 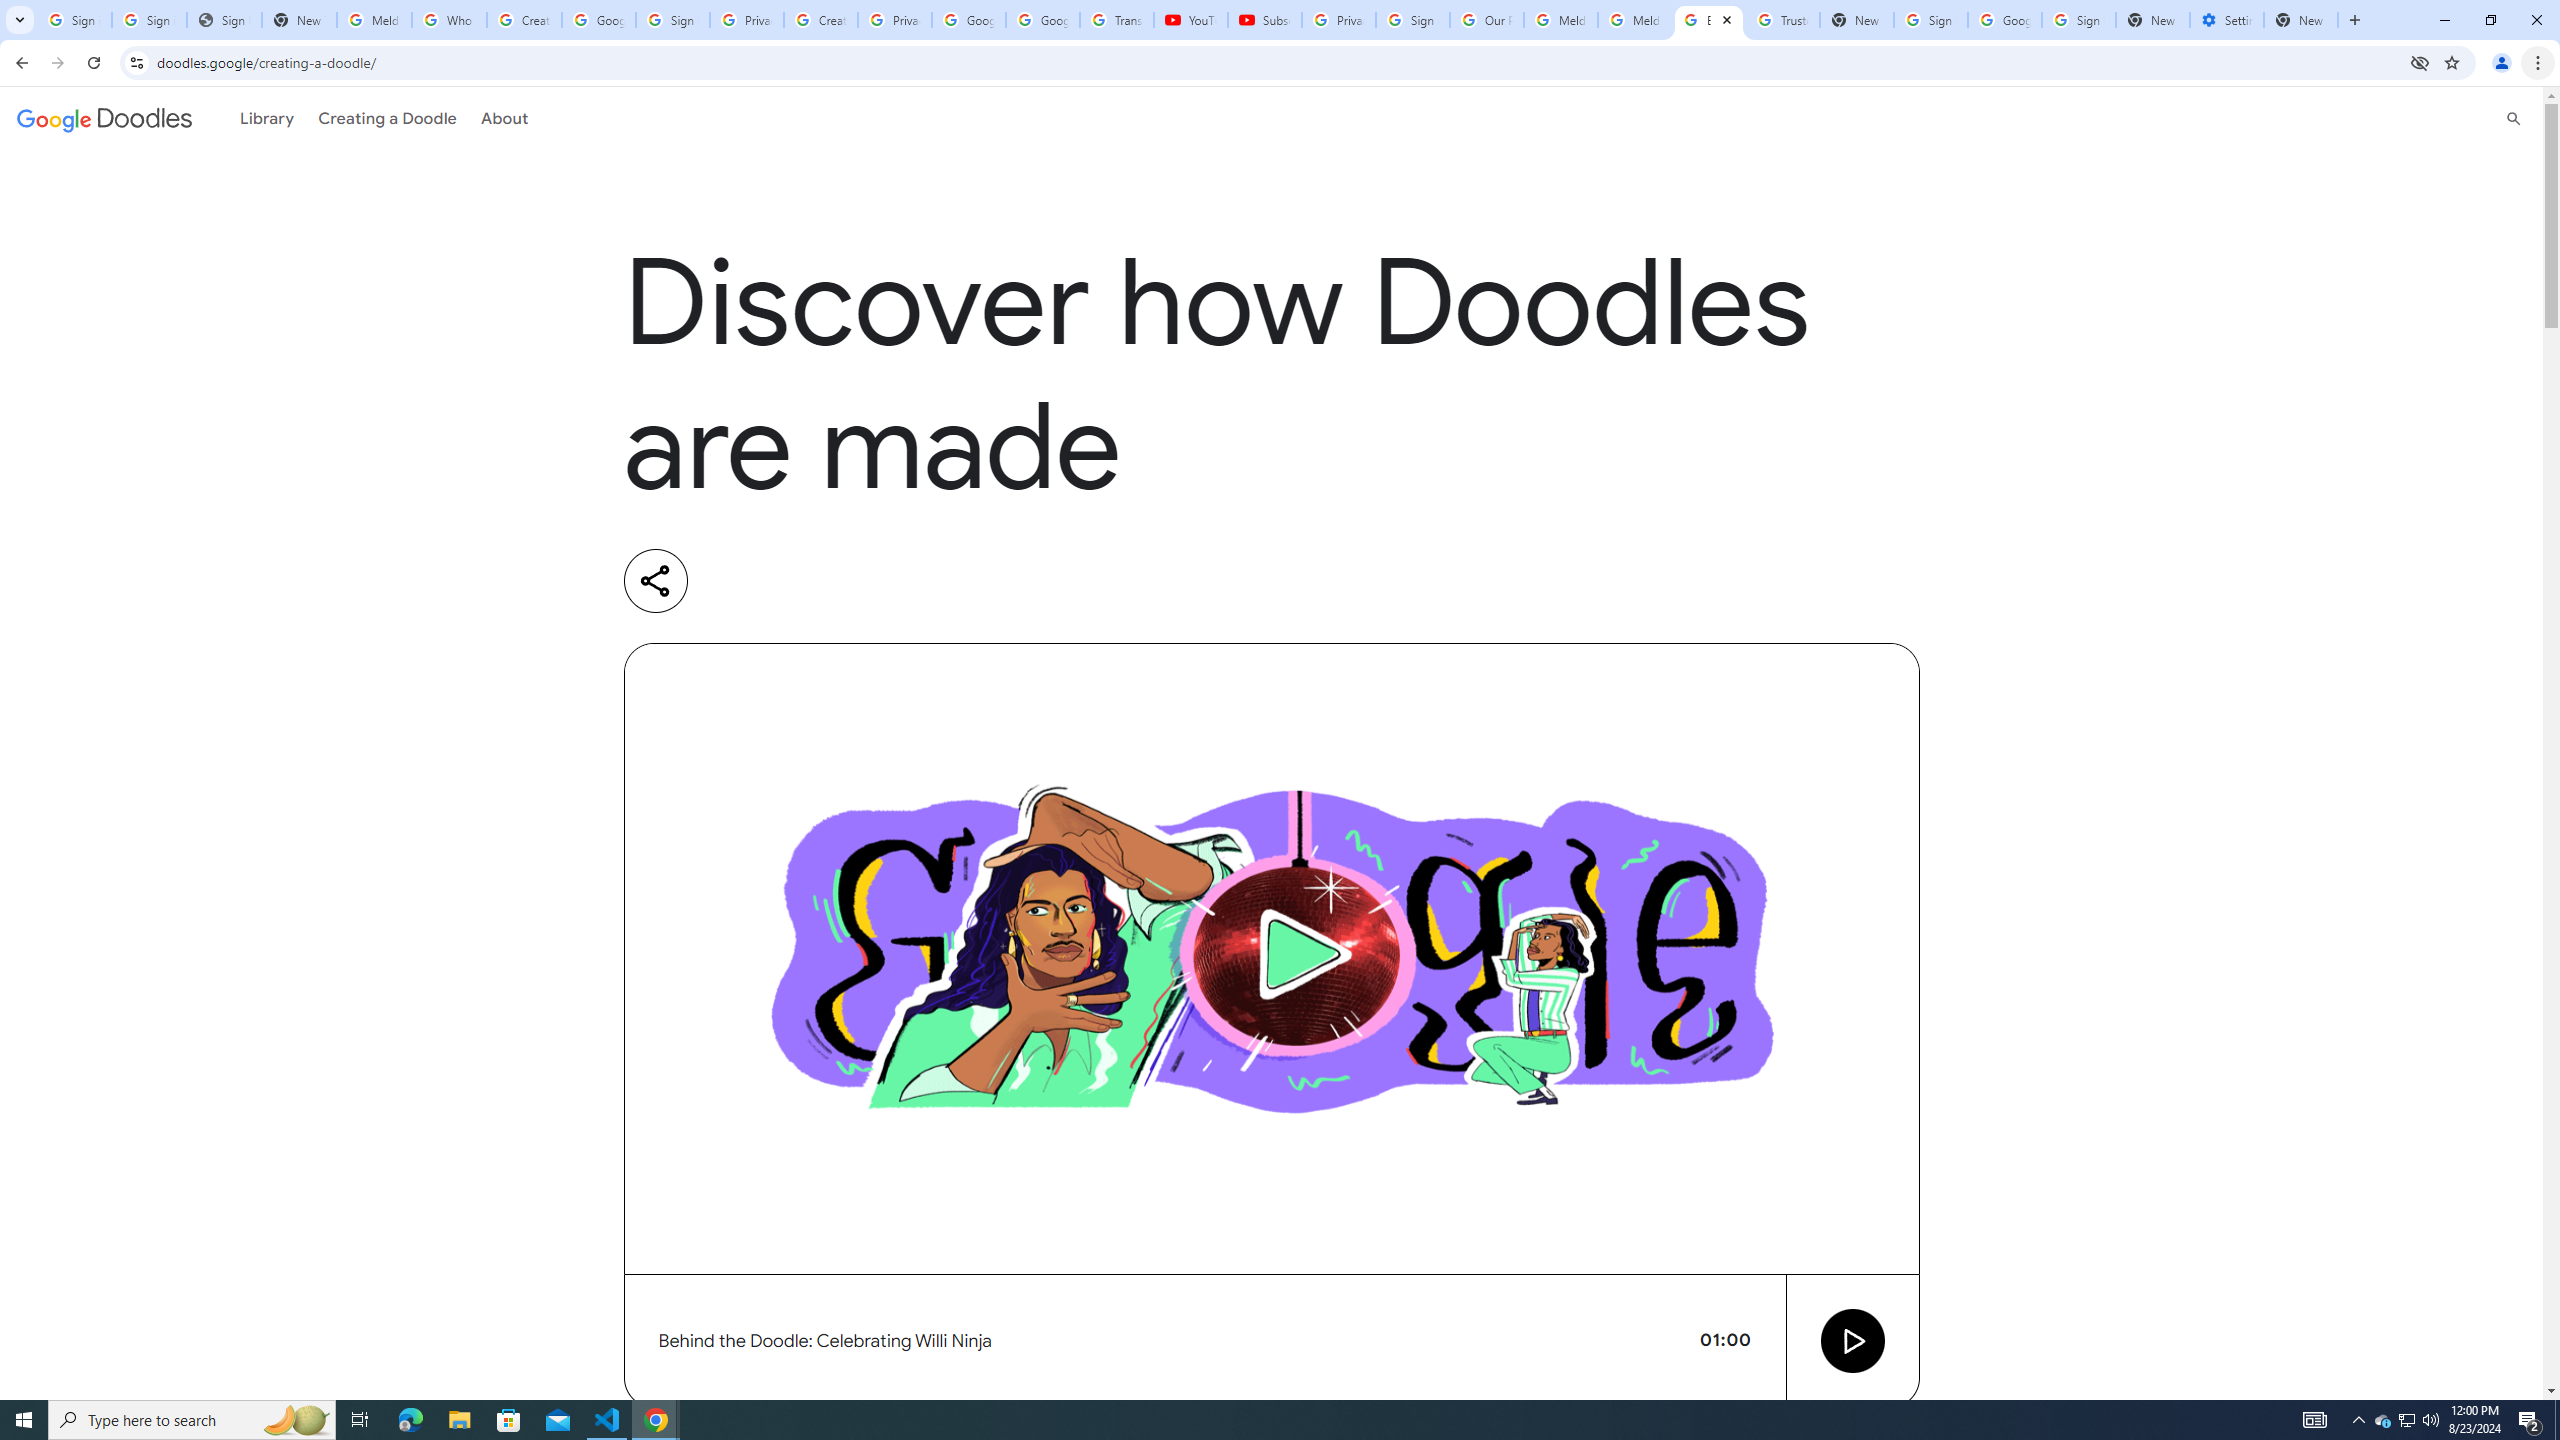 What do you see at coordinates (655, 580) in the screenshot?
I see `Share` at bounding box center [655, 580].